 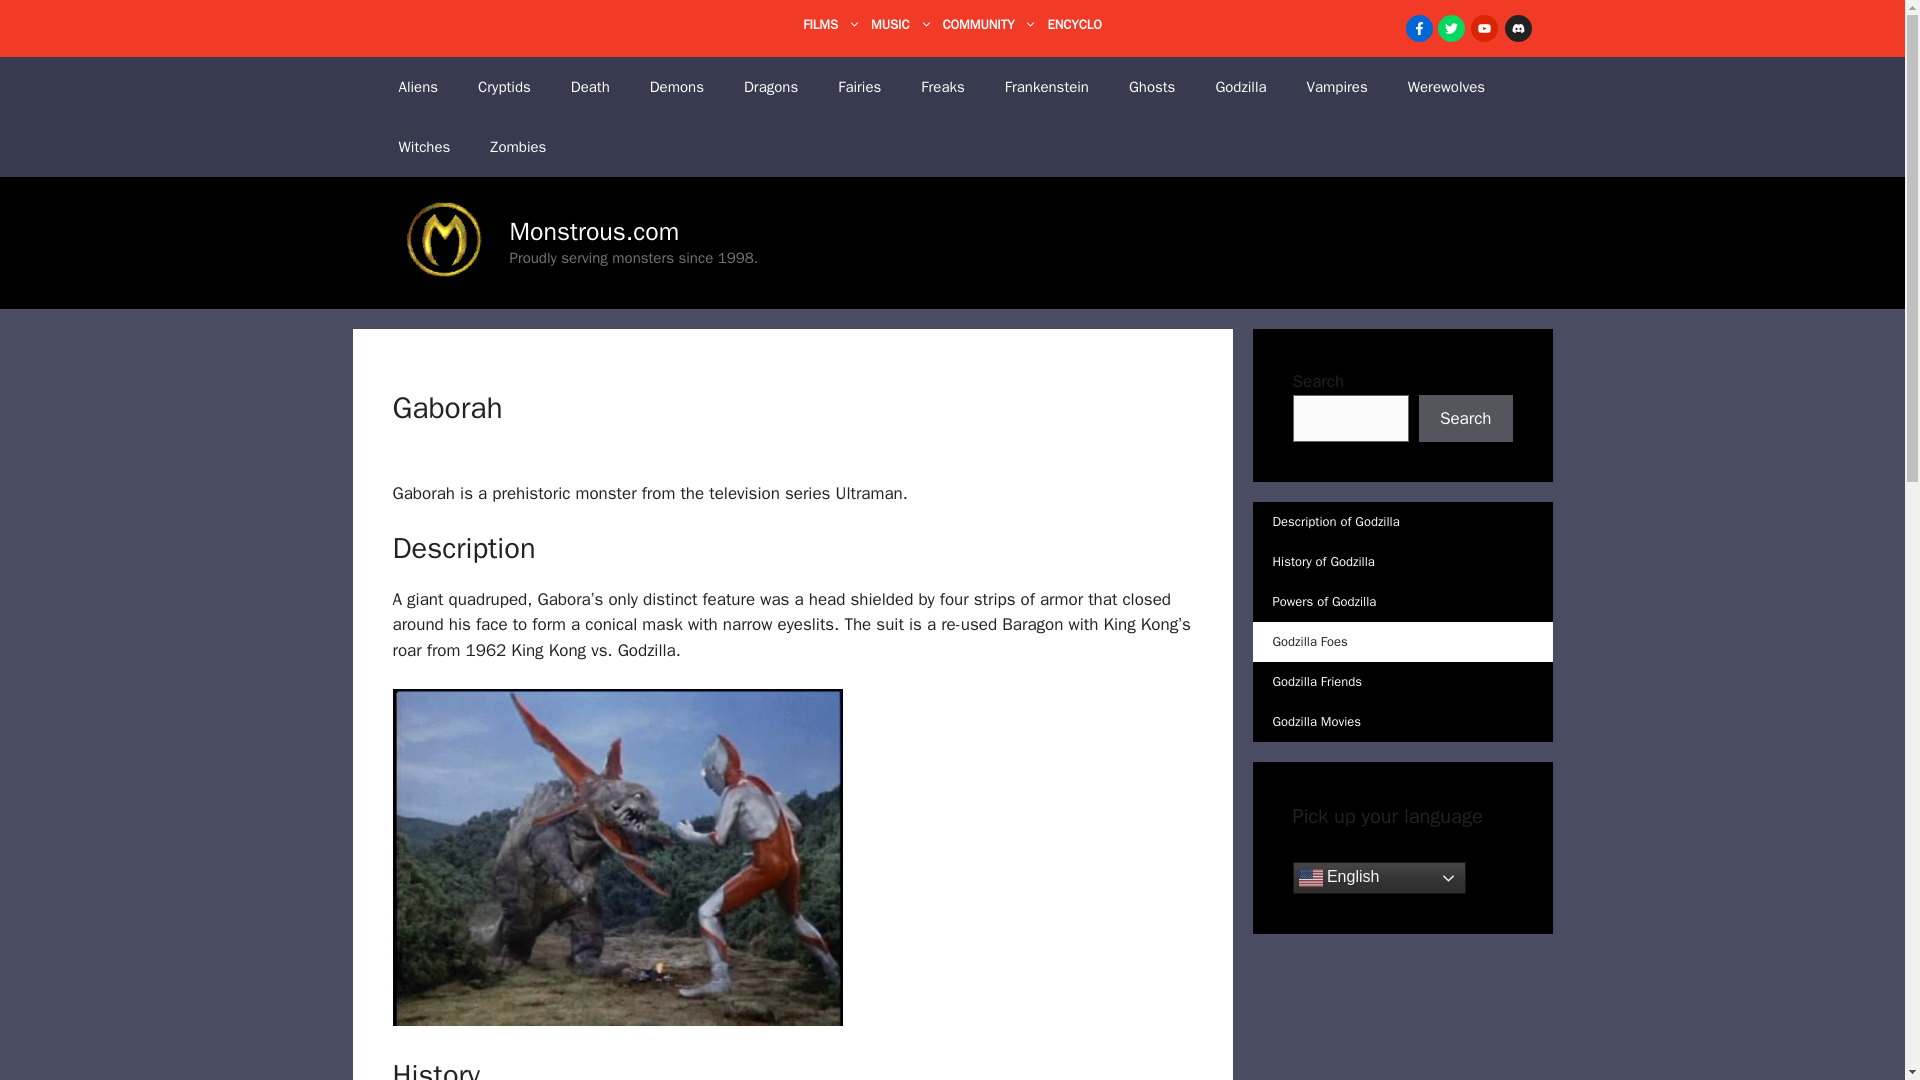 I want to click on Werewolves, so click(x=1446, y=86).